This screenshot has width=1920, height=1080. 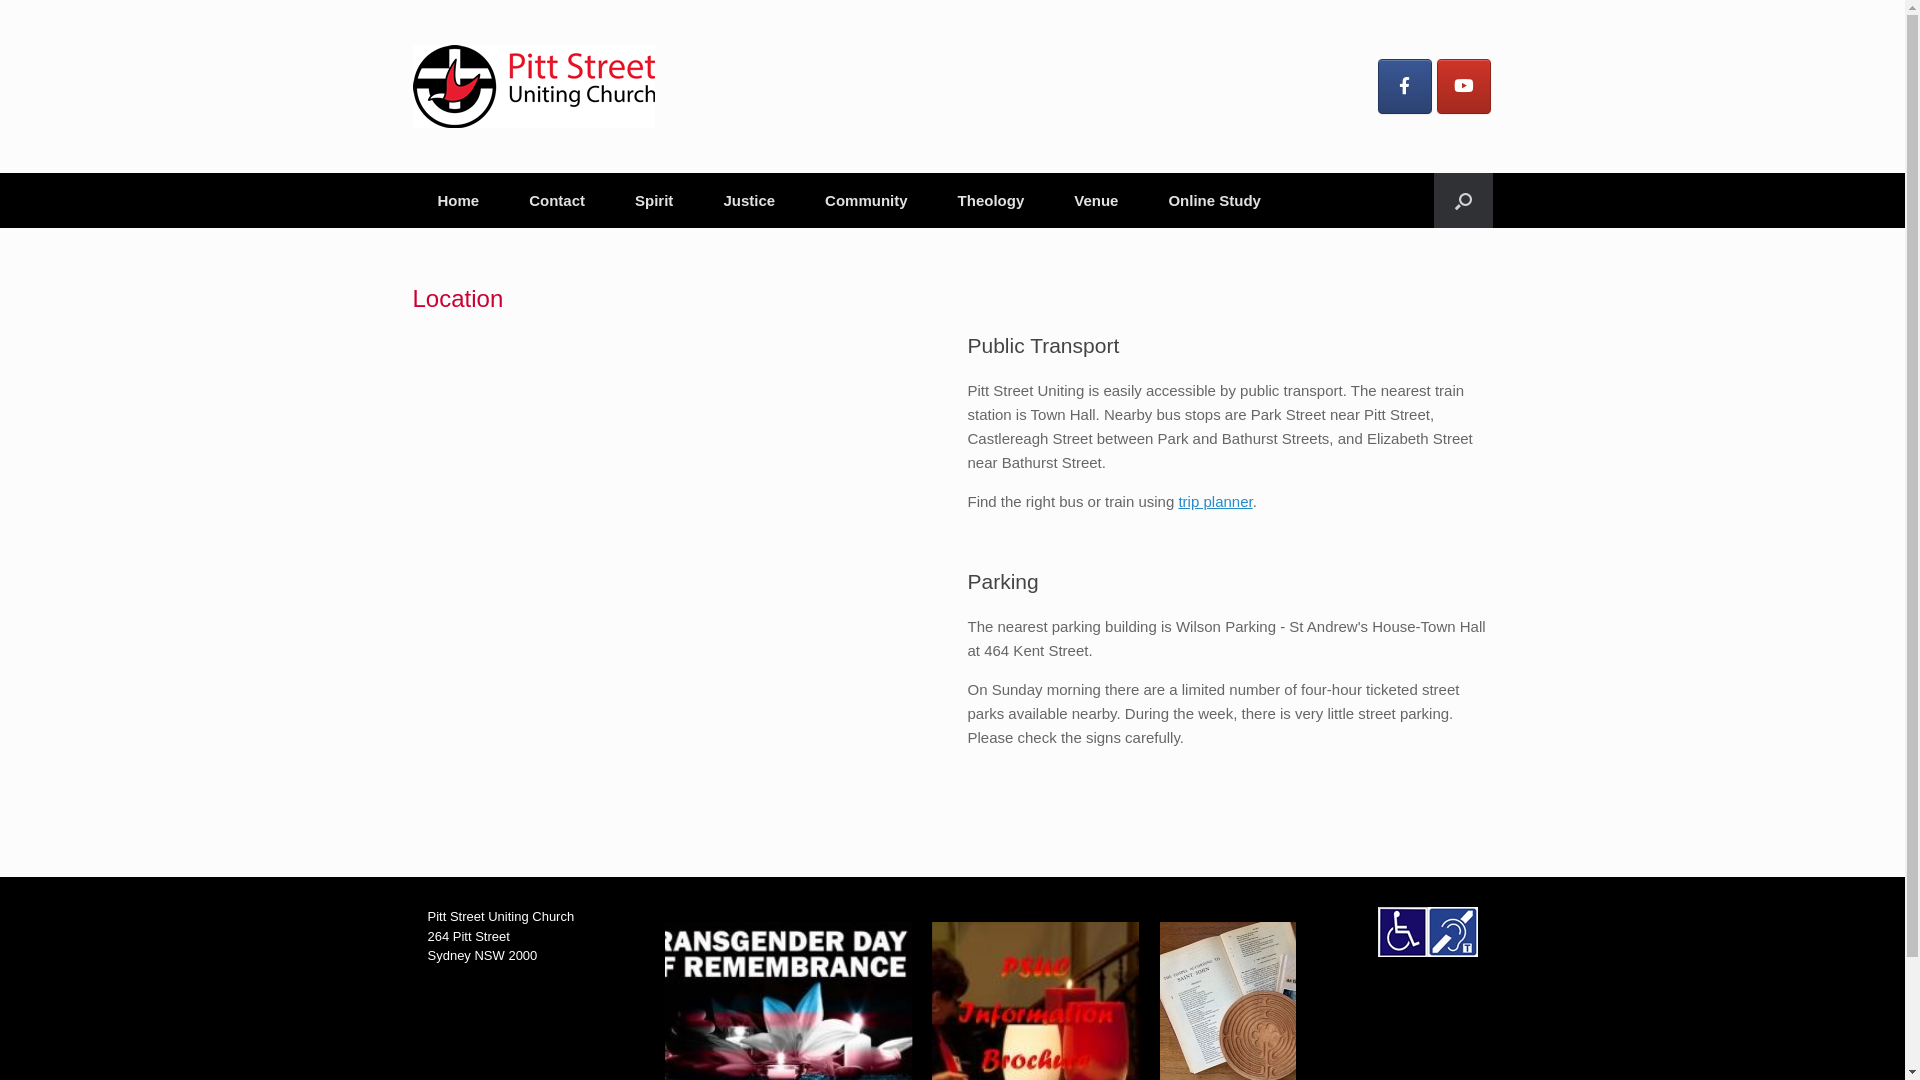 I want to click on Pitt Street Uniting Church, so click(x=533, y=86).